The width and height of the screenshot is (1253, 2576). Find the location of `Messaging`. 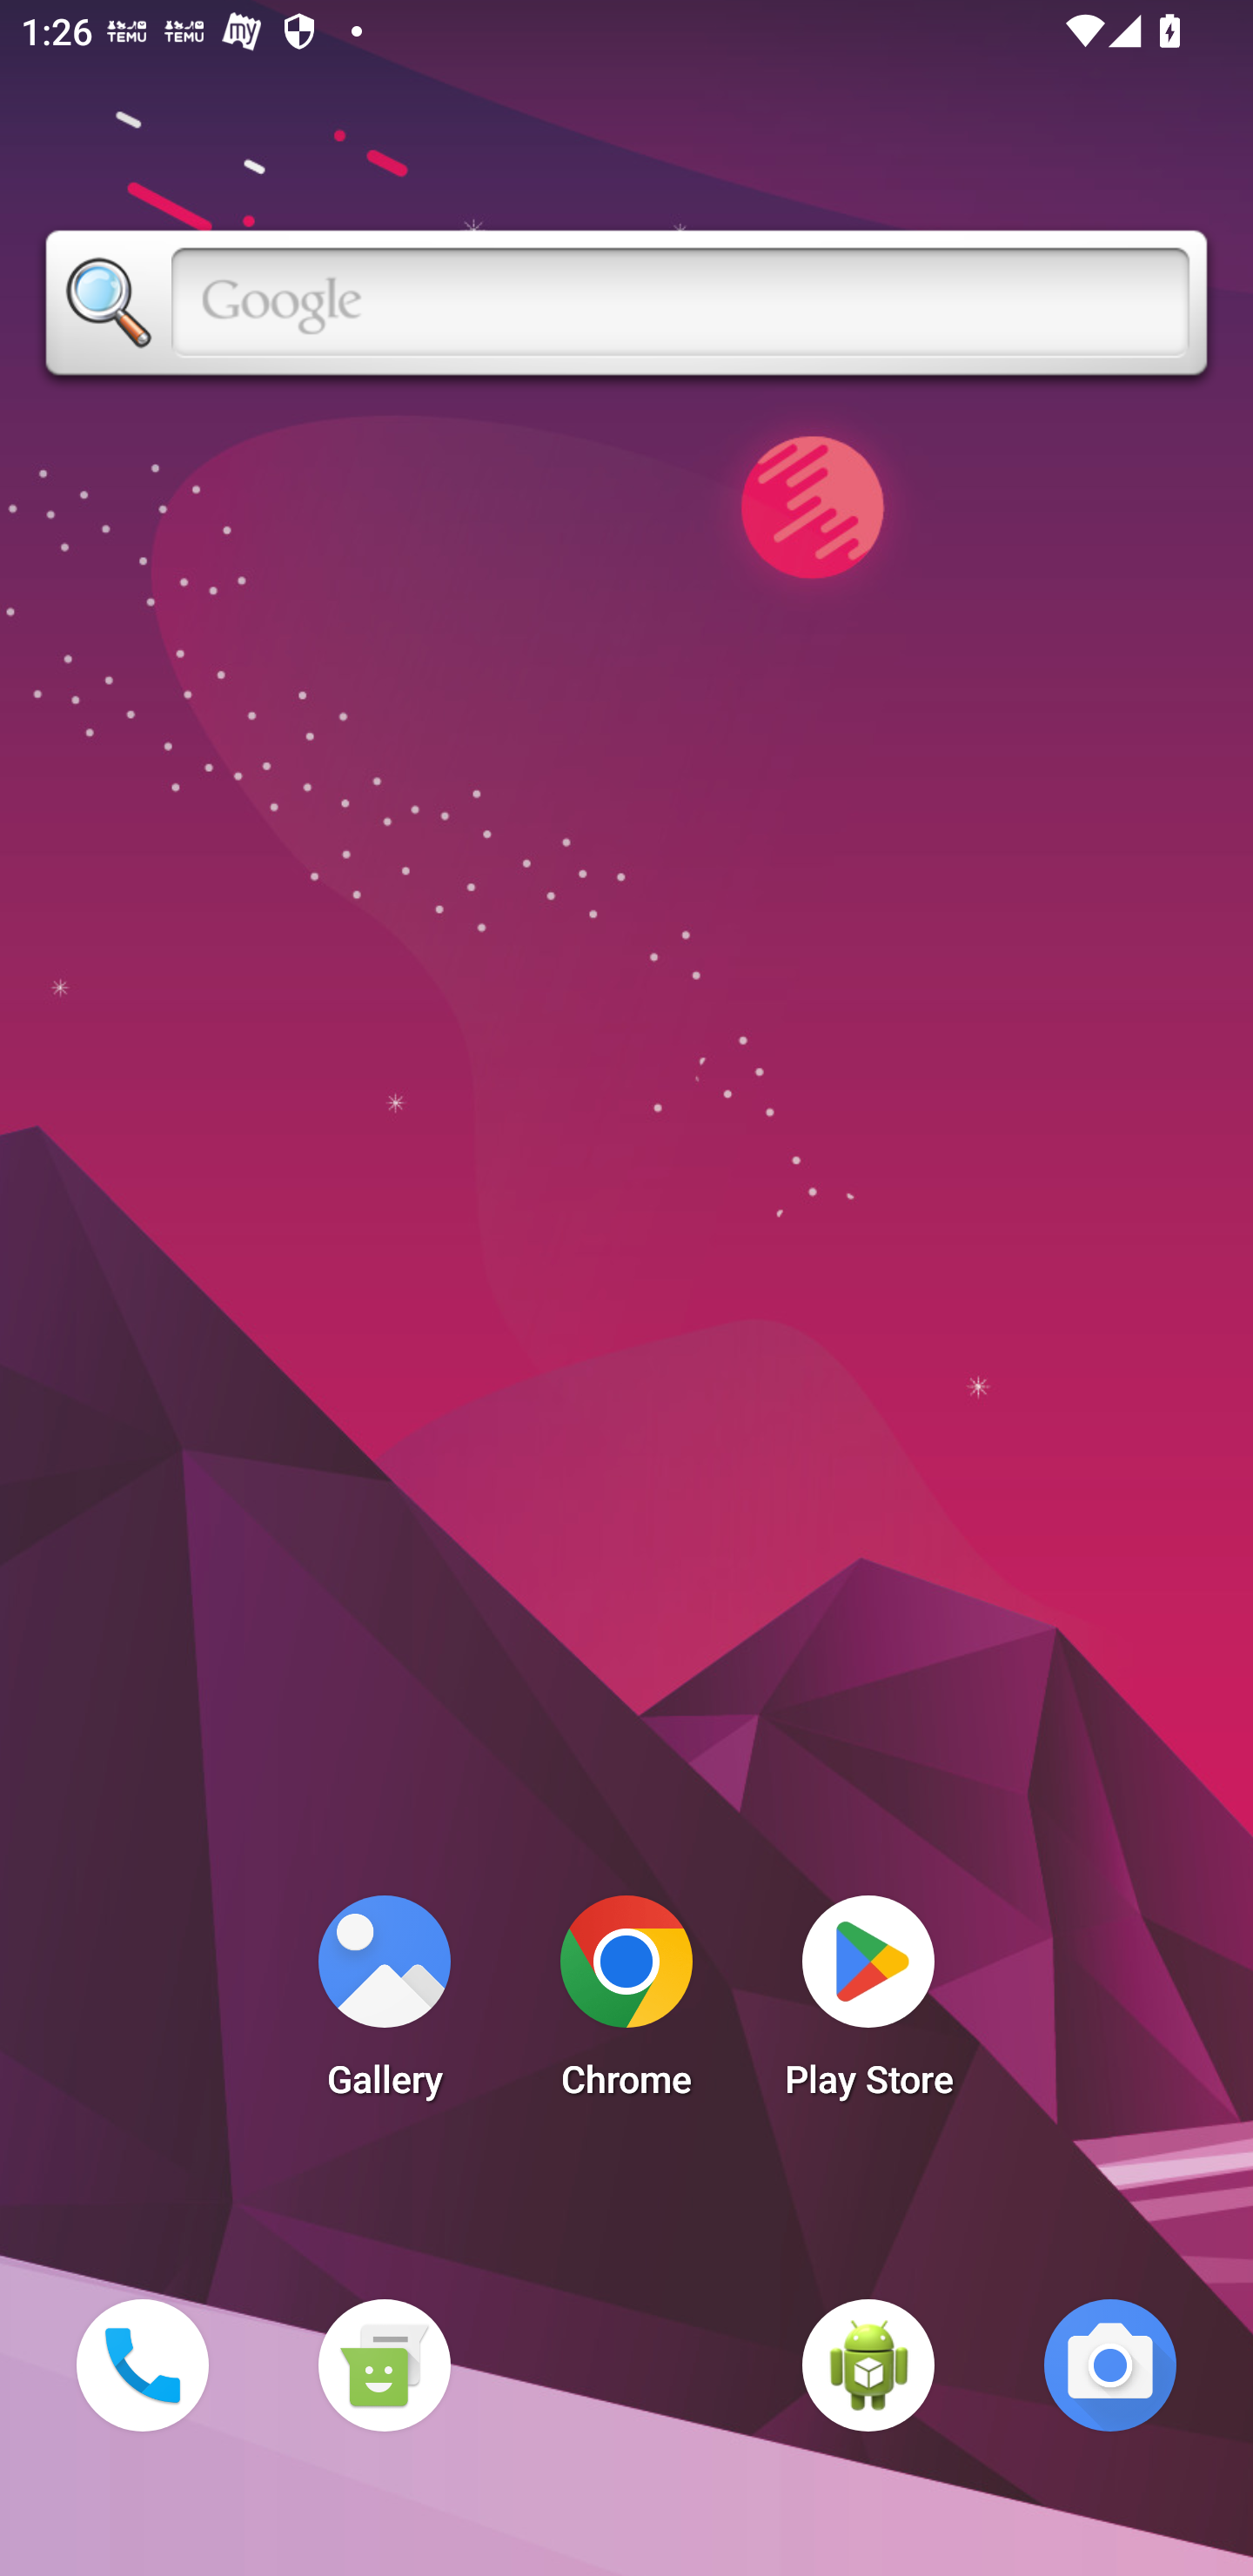

Messaging is located at coordinates (384, 2365).